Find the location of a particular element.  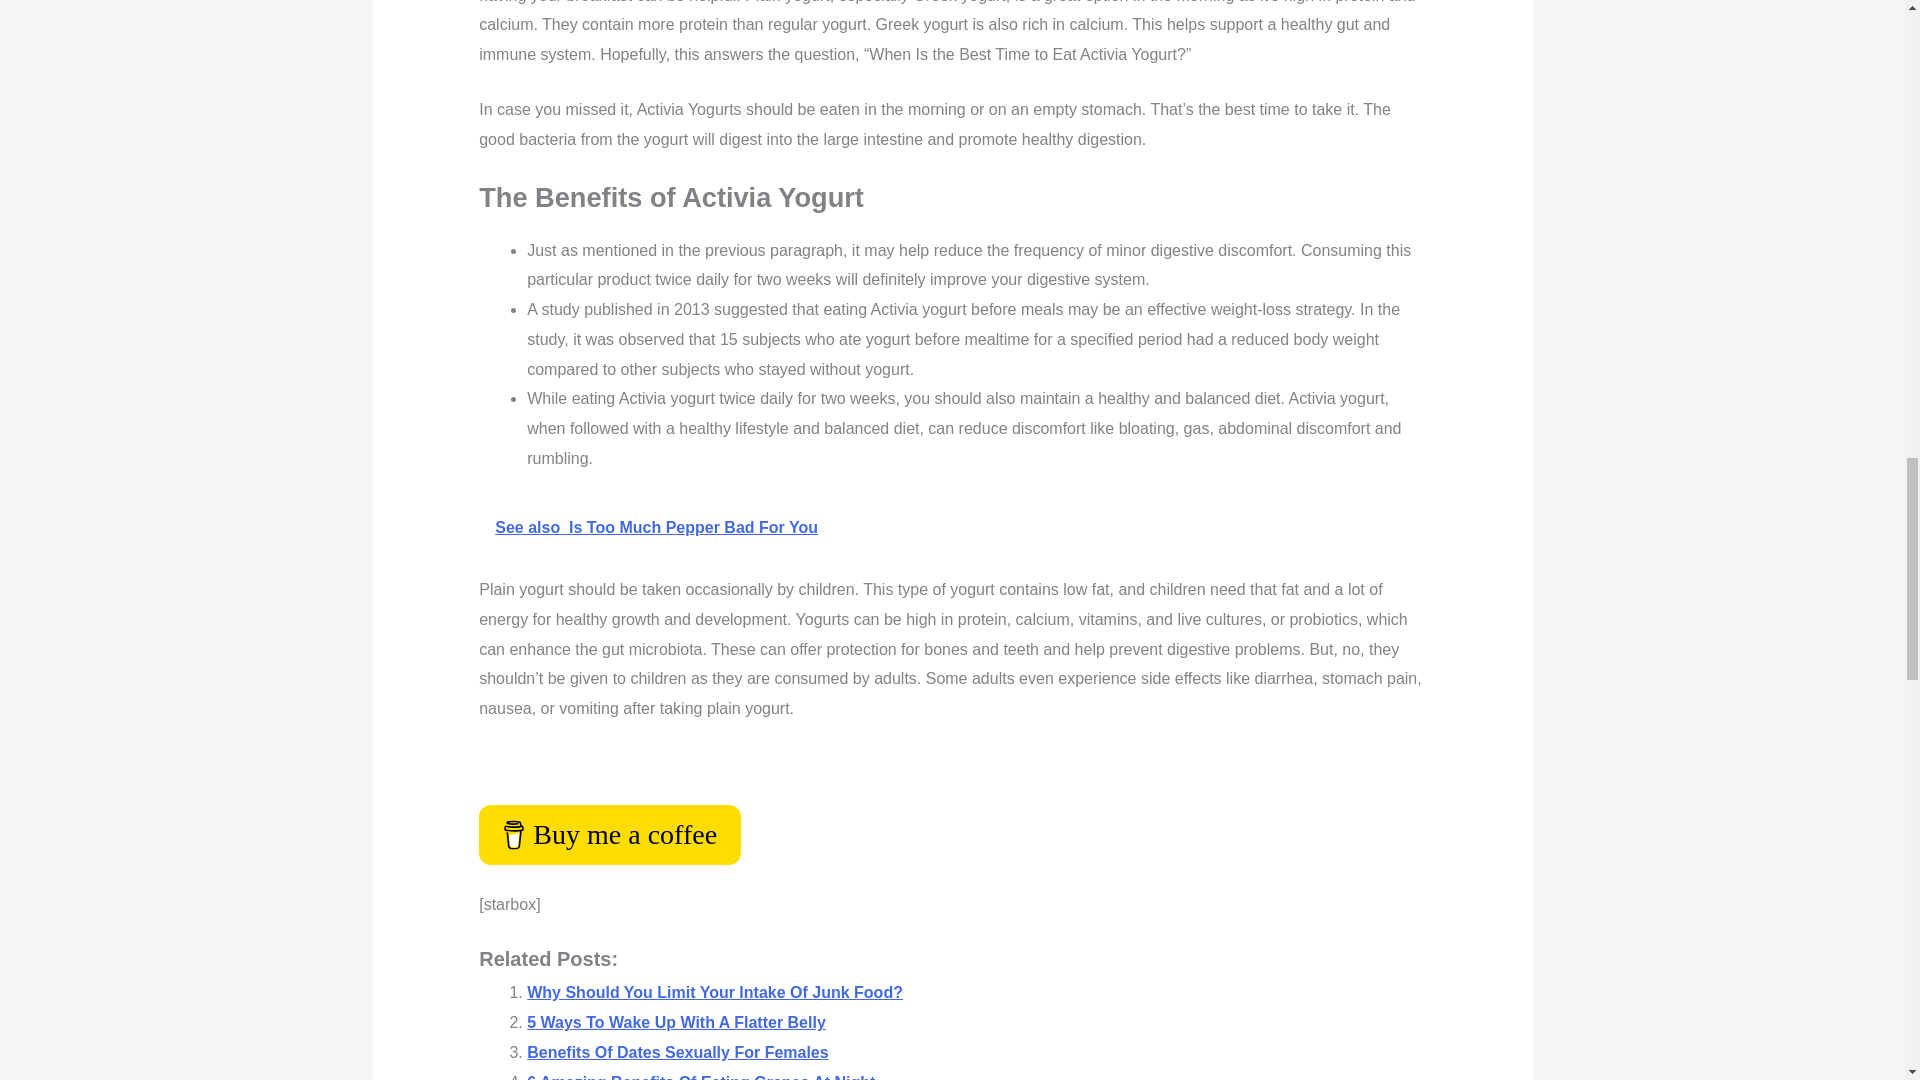

Benefits Of Dates Sexually For Females is located at coordinates (676, 1052).